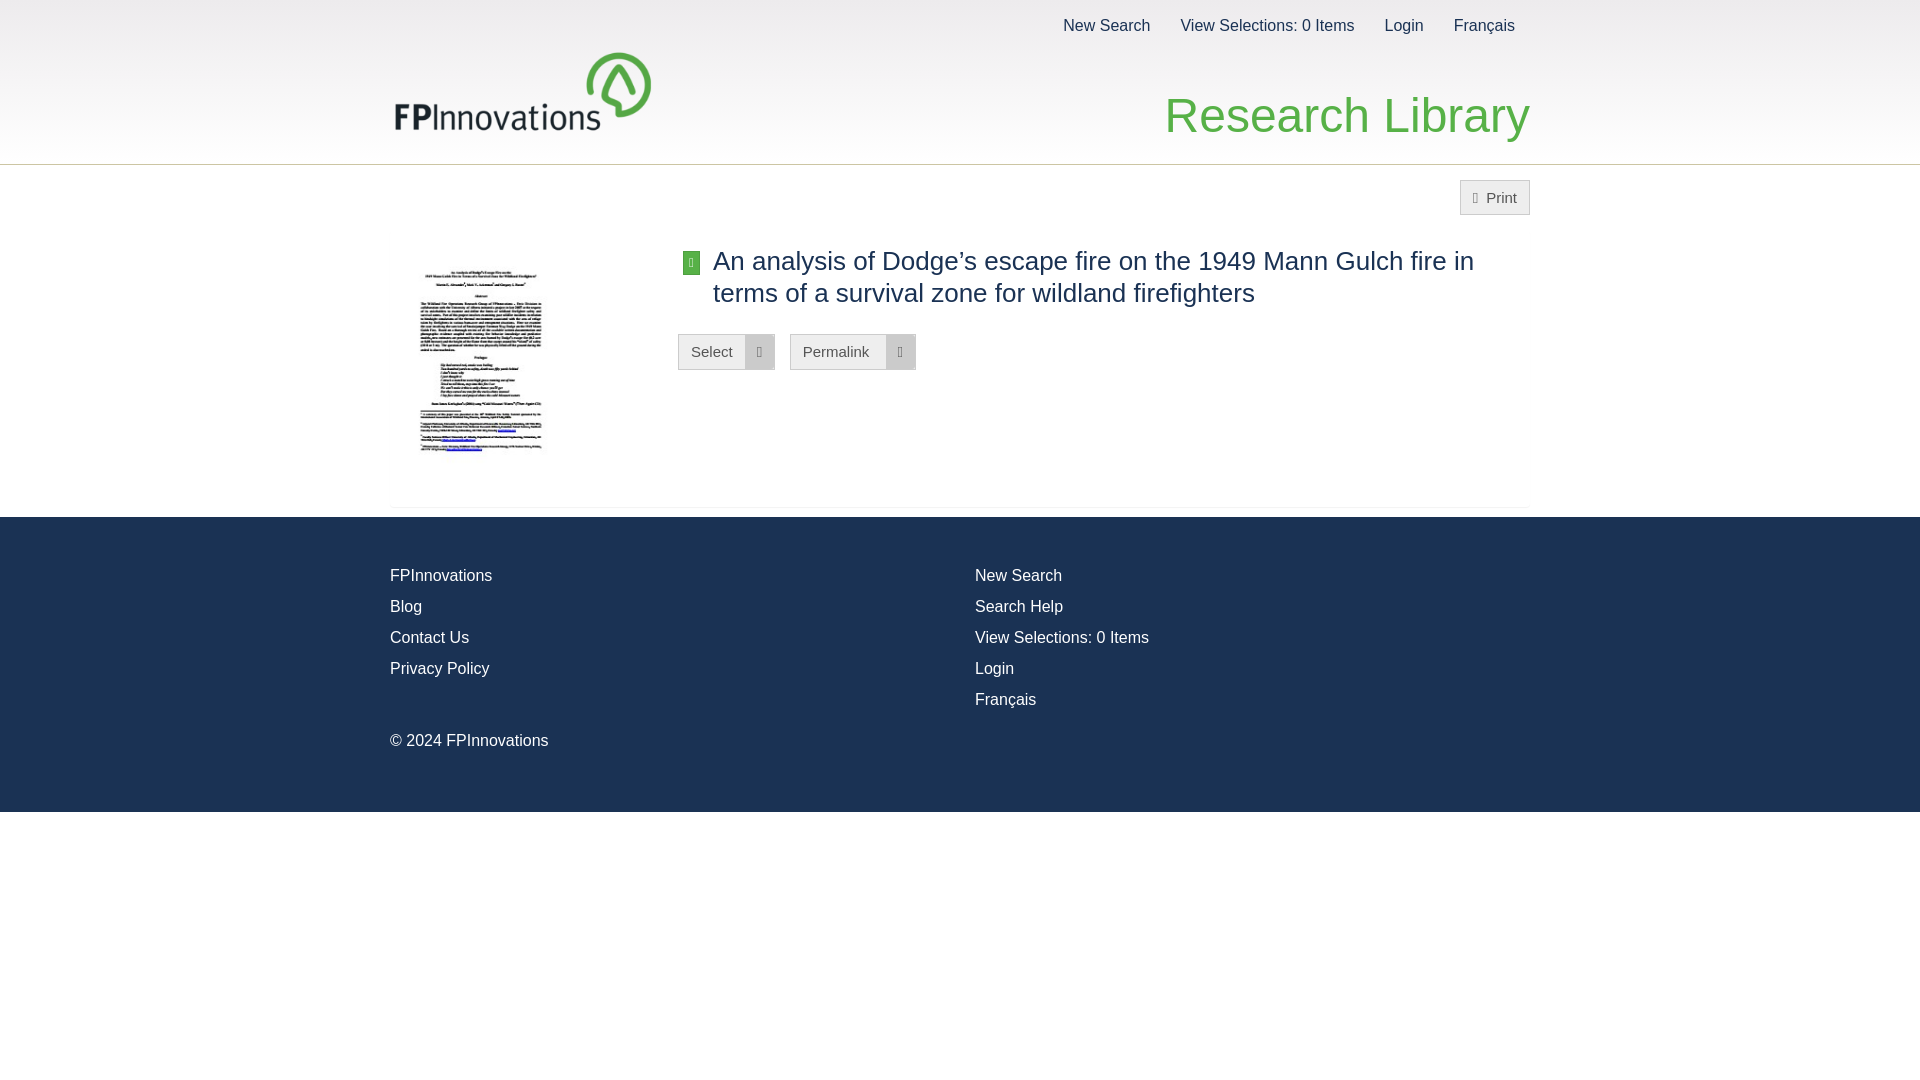 This screenshot has height=1080, width=1920. I want to click on Research Library, so click(1348, 94).